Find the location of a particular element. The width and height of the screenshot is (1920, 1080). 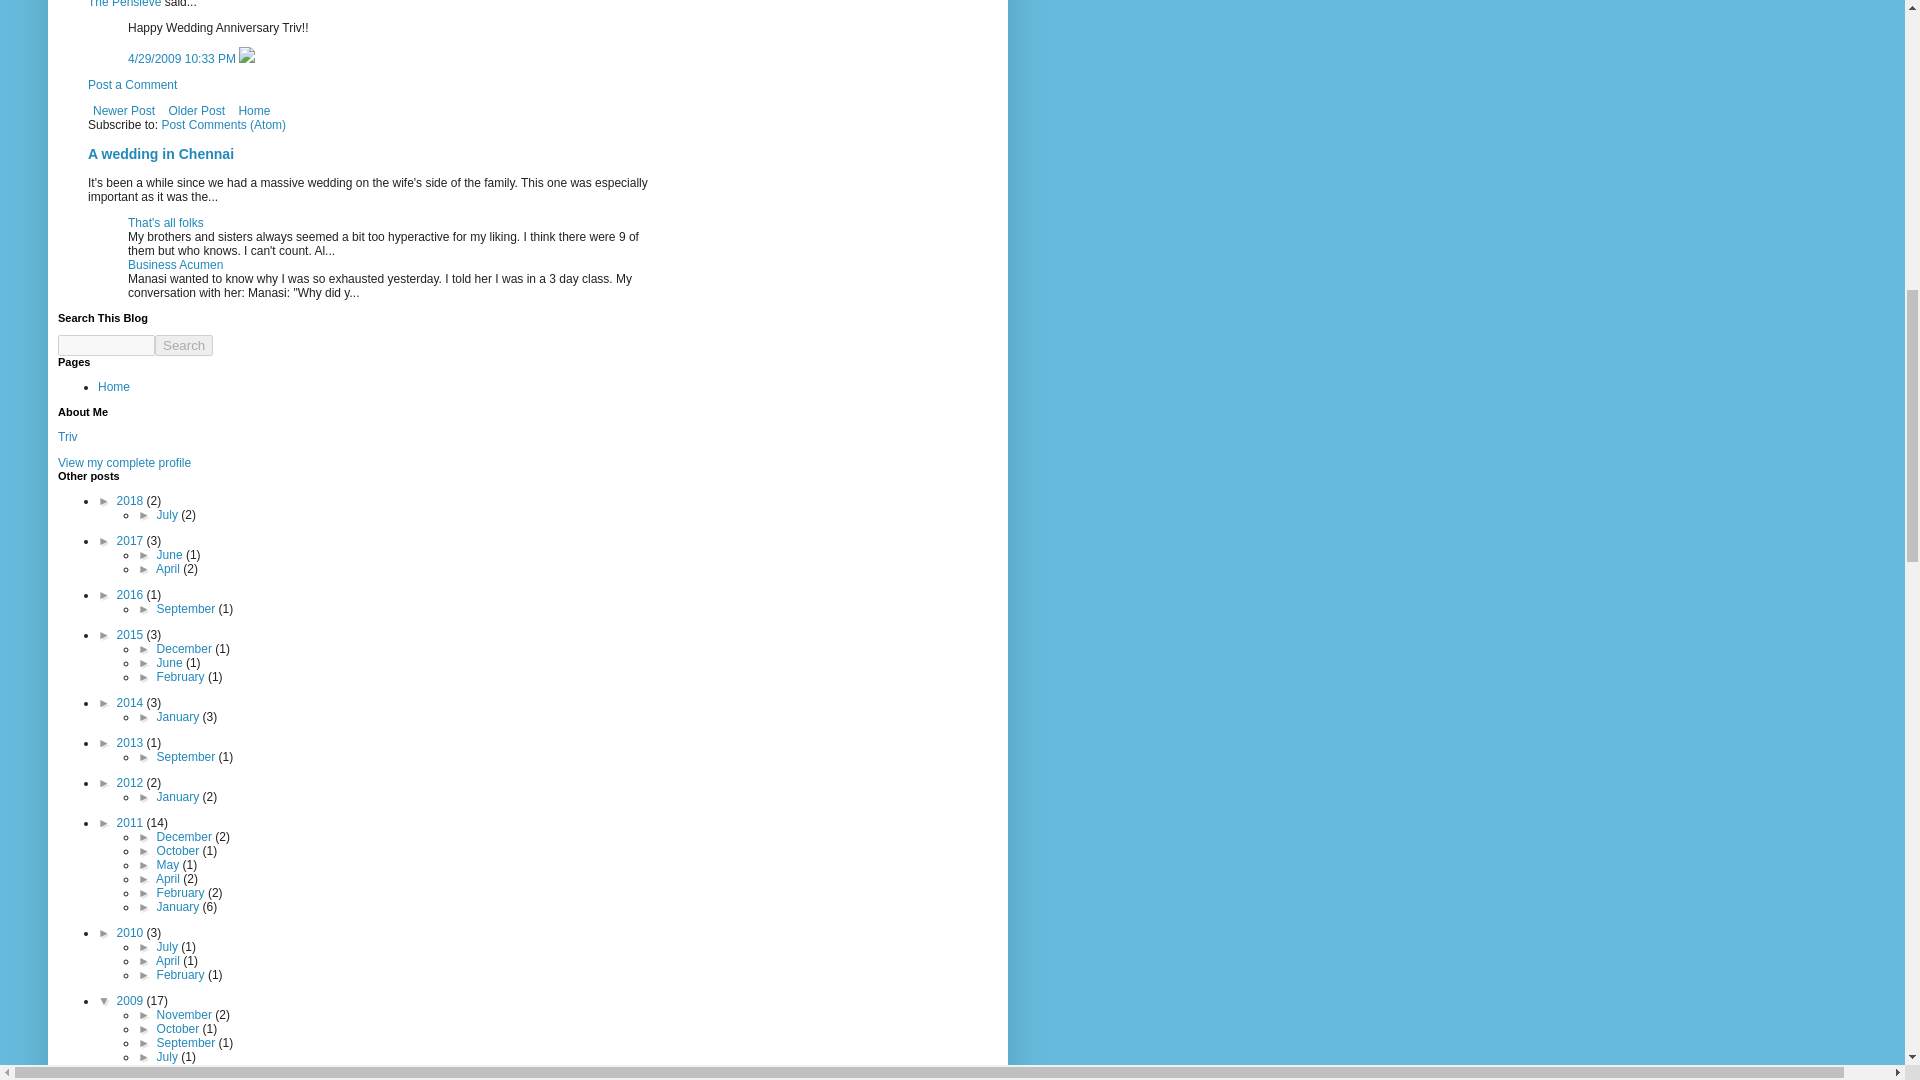

Older Post is located at coordinates (196, 111).